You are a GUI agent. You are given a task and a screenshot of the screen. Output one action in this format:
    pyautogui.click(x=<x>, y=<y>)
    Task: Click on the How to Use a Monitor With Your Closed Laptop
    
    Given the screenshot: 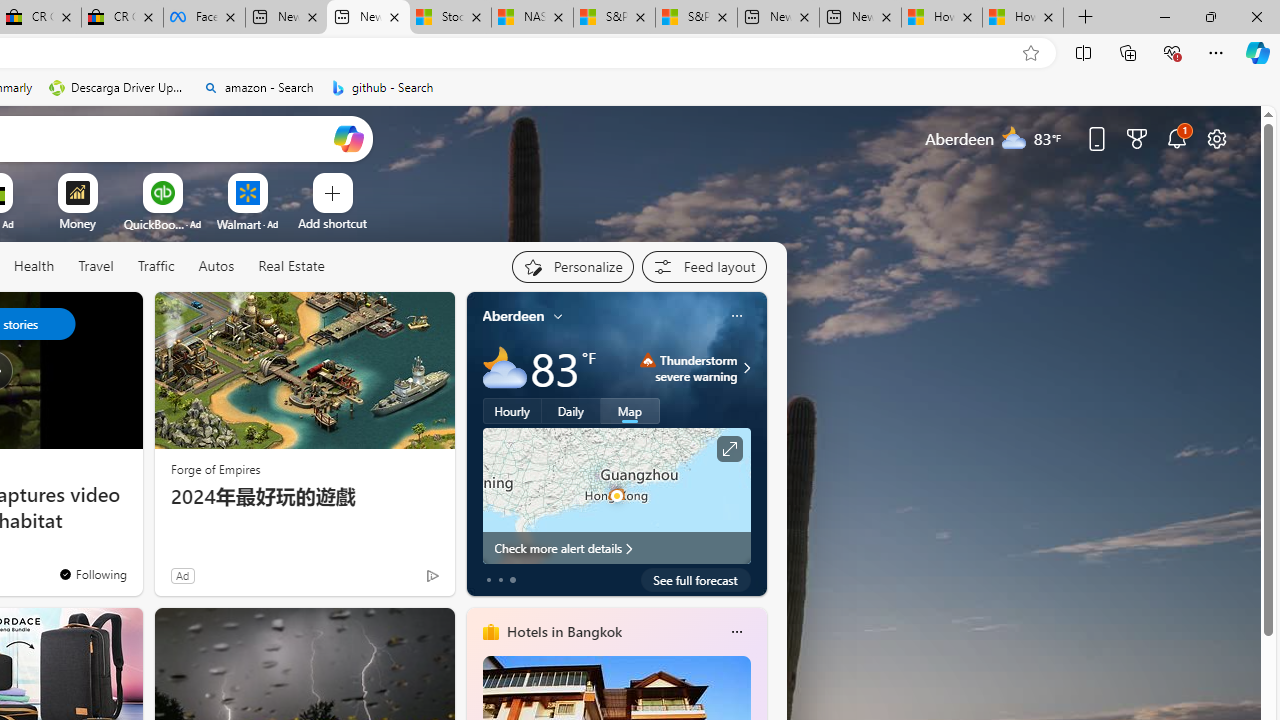 What is the action you would take?
    pyautogui.click(x=1023, y=18)
    